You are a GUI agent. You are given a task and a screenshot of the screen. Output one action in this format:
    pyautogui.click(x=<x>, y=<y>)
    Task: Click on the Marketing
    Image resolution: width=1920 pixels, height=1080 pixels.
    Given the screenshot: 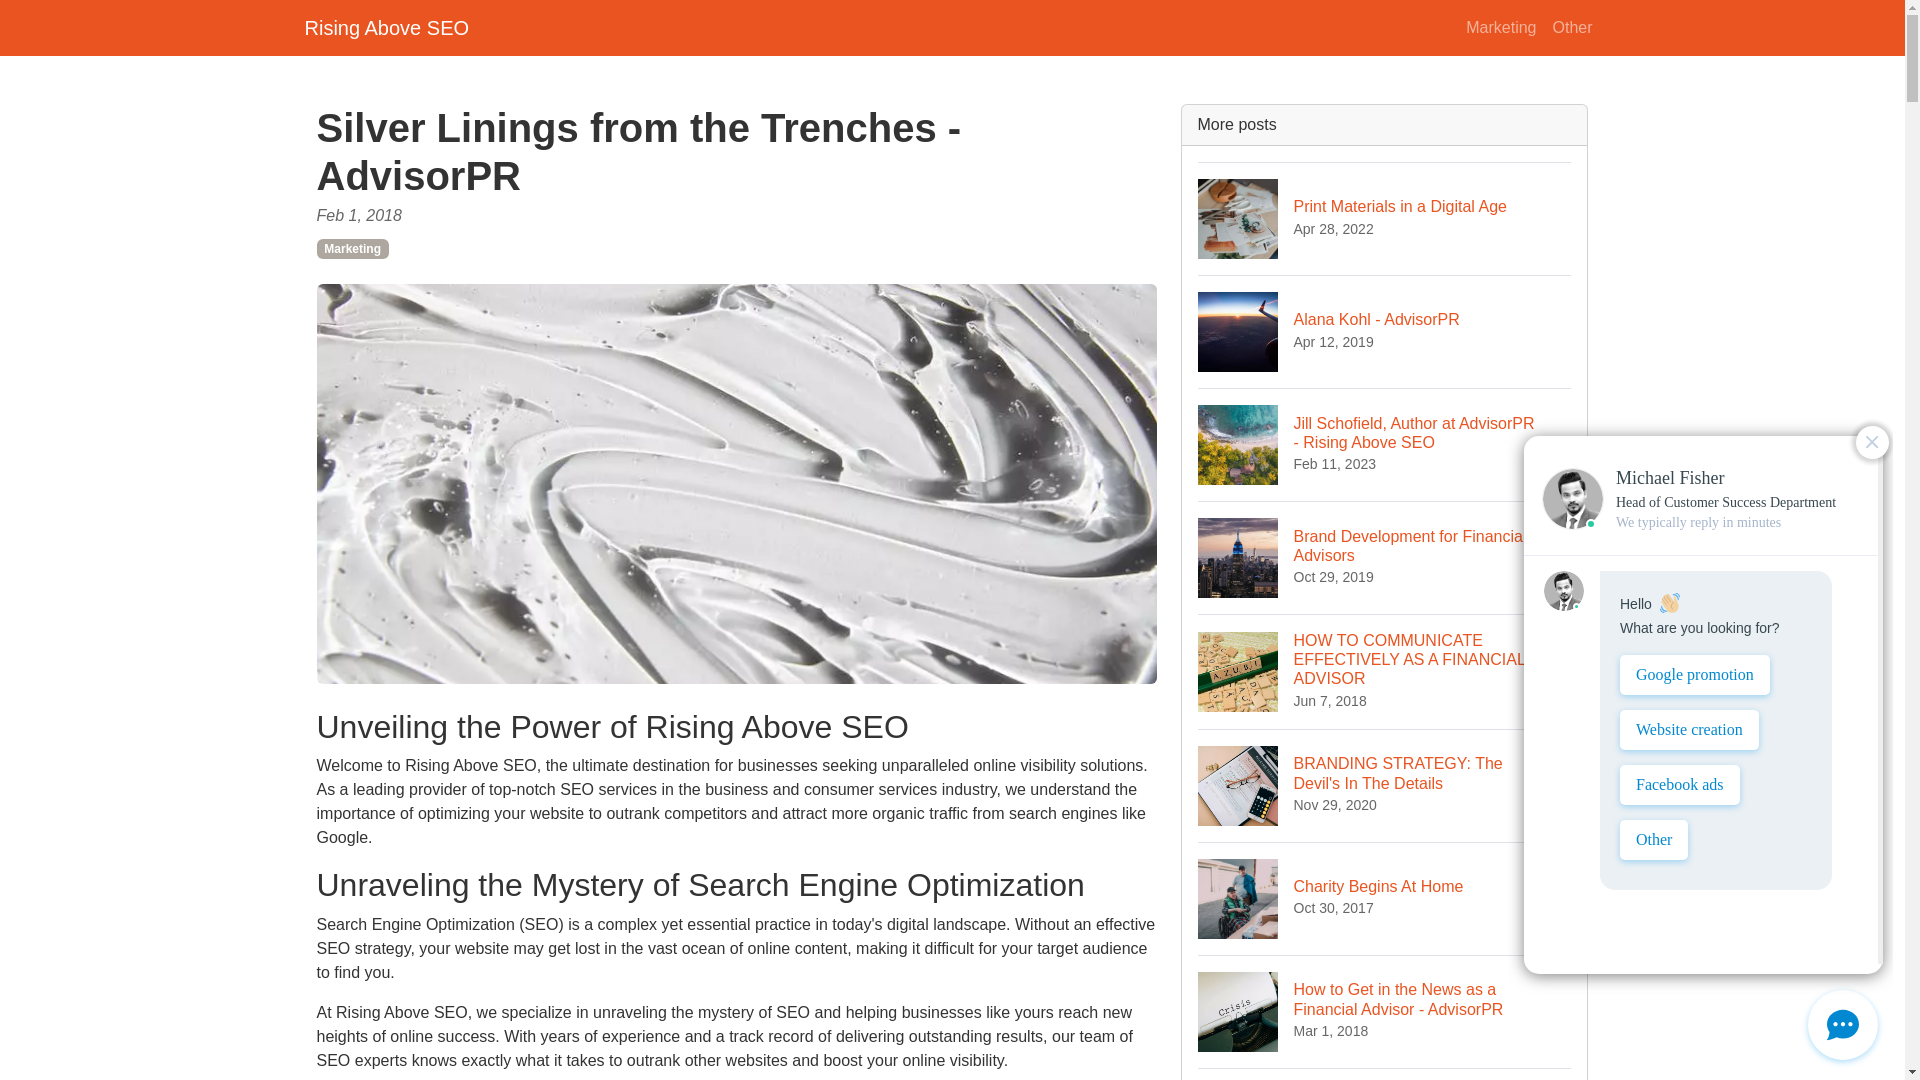 What is the action you would take?
    pyautogui.click(x=1385, y=218)
    